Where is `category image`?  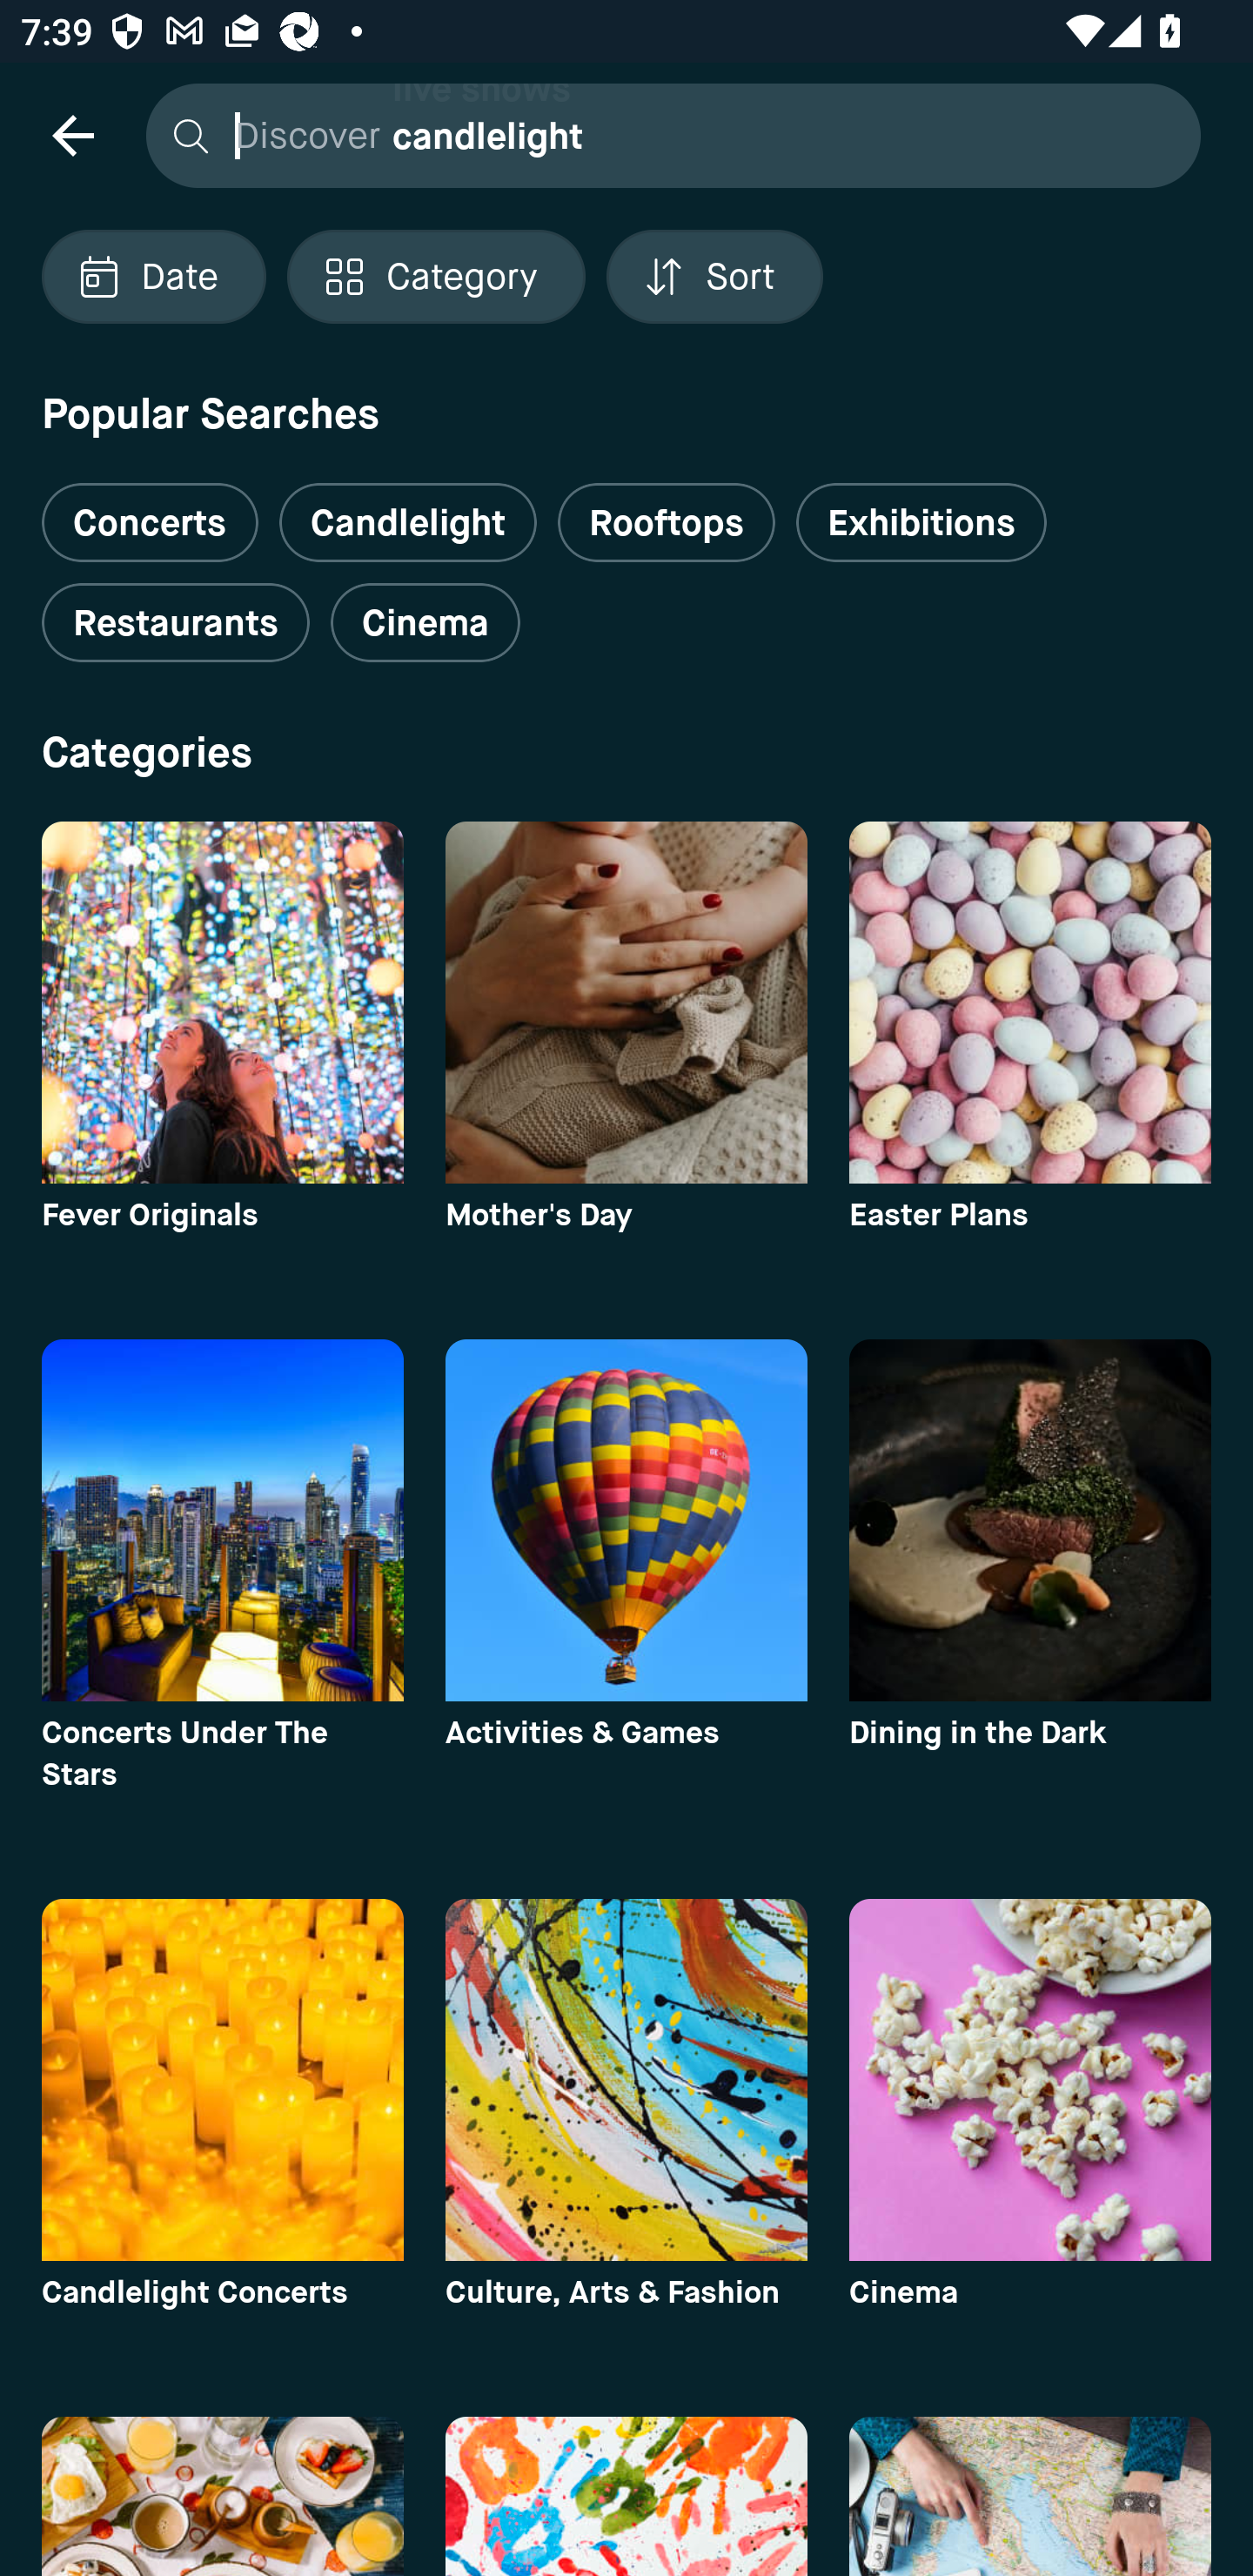
category image is located at coordinates (1030, 2080).